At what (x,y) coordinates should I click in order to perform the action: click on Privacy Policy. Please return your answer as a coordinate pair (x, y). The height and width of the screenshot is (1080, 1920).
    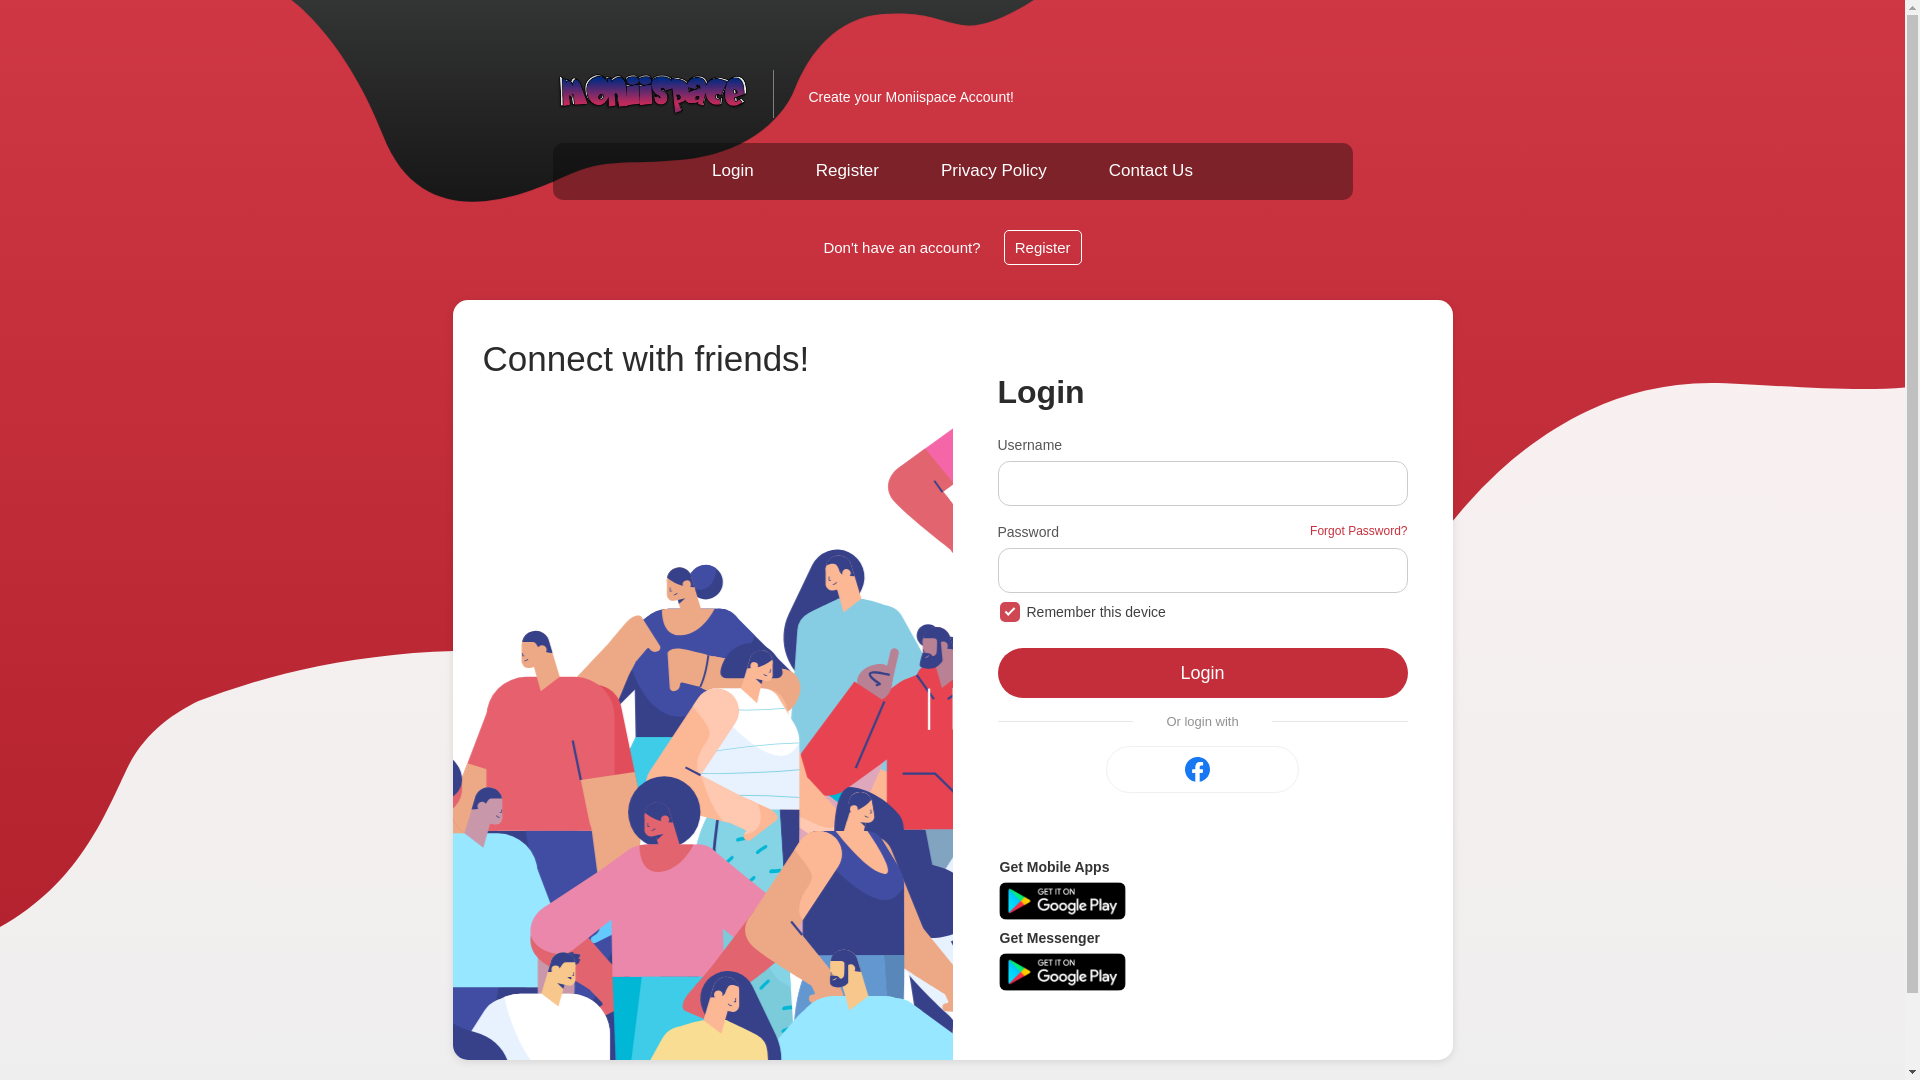
    Looking at the image, I should click on (994, 170).